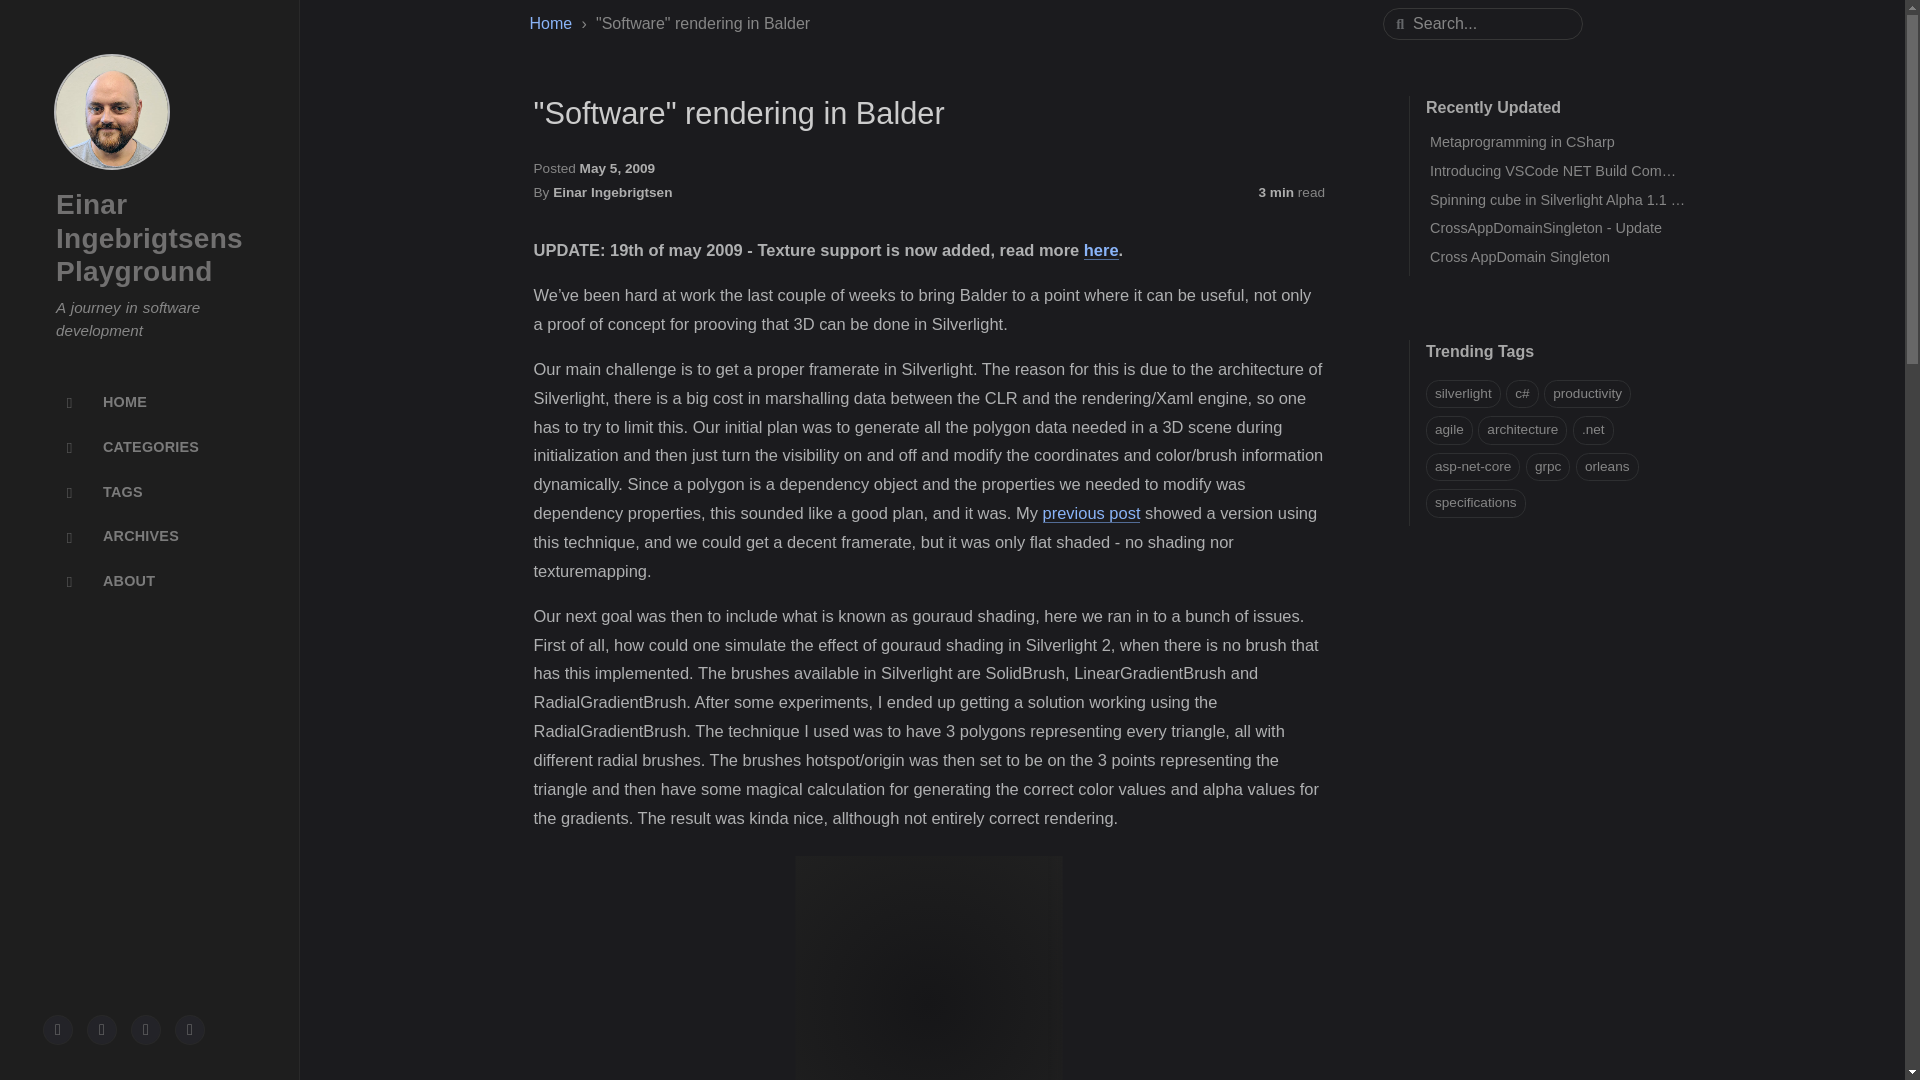  I want to click on Metaprogramming in CSharp, so click(1522, 142).